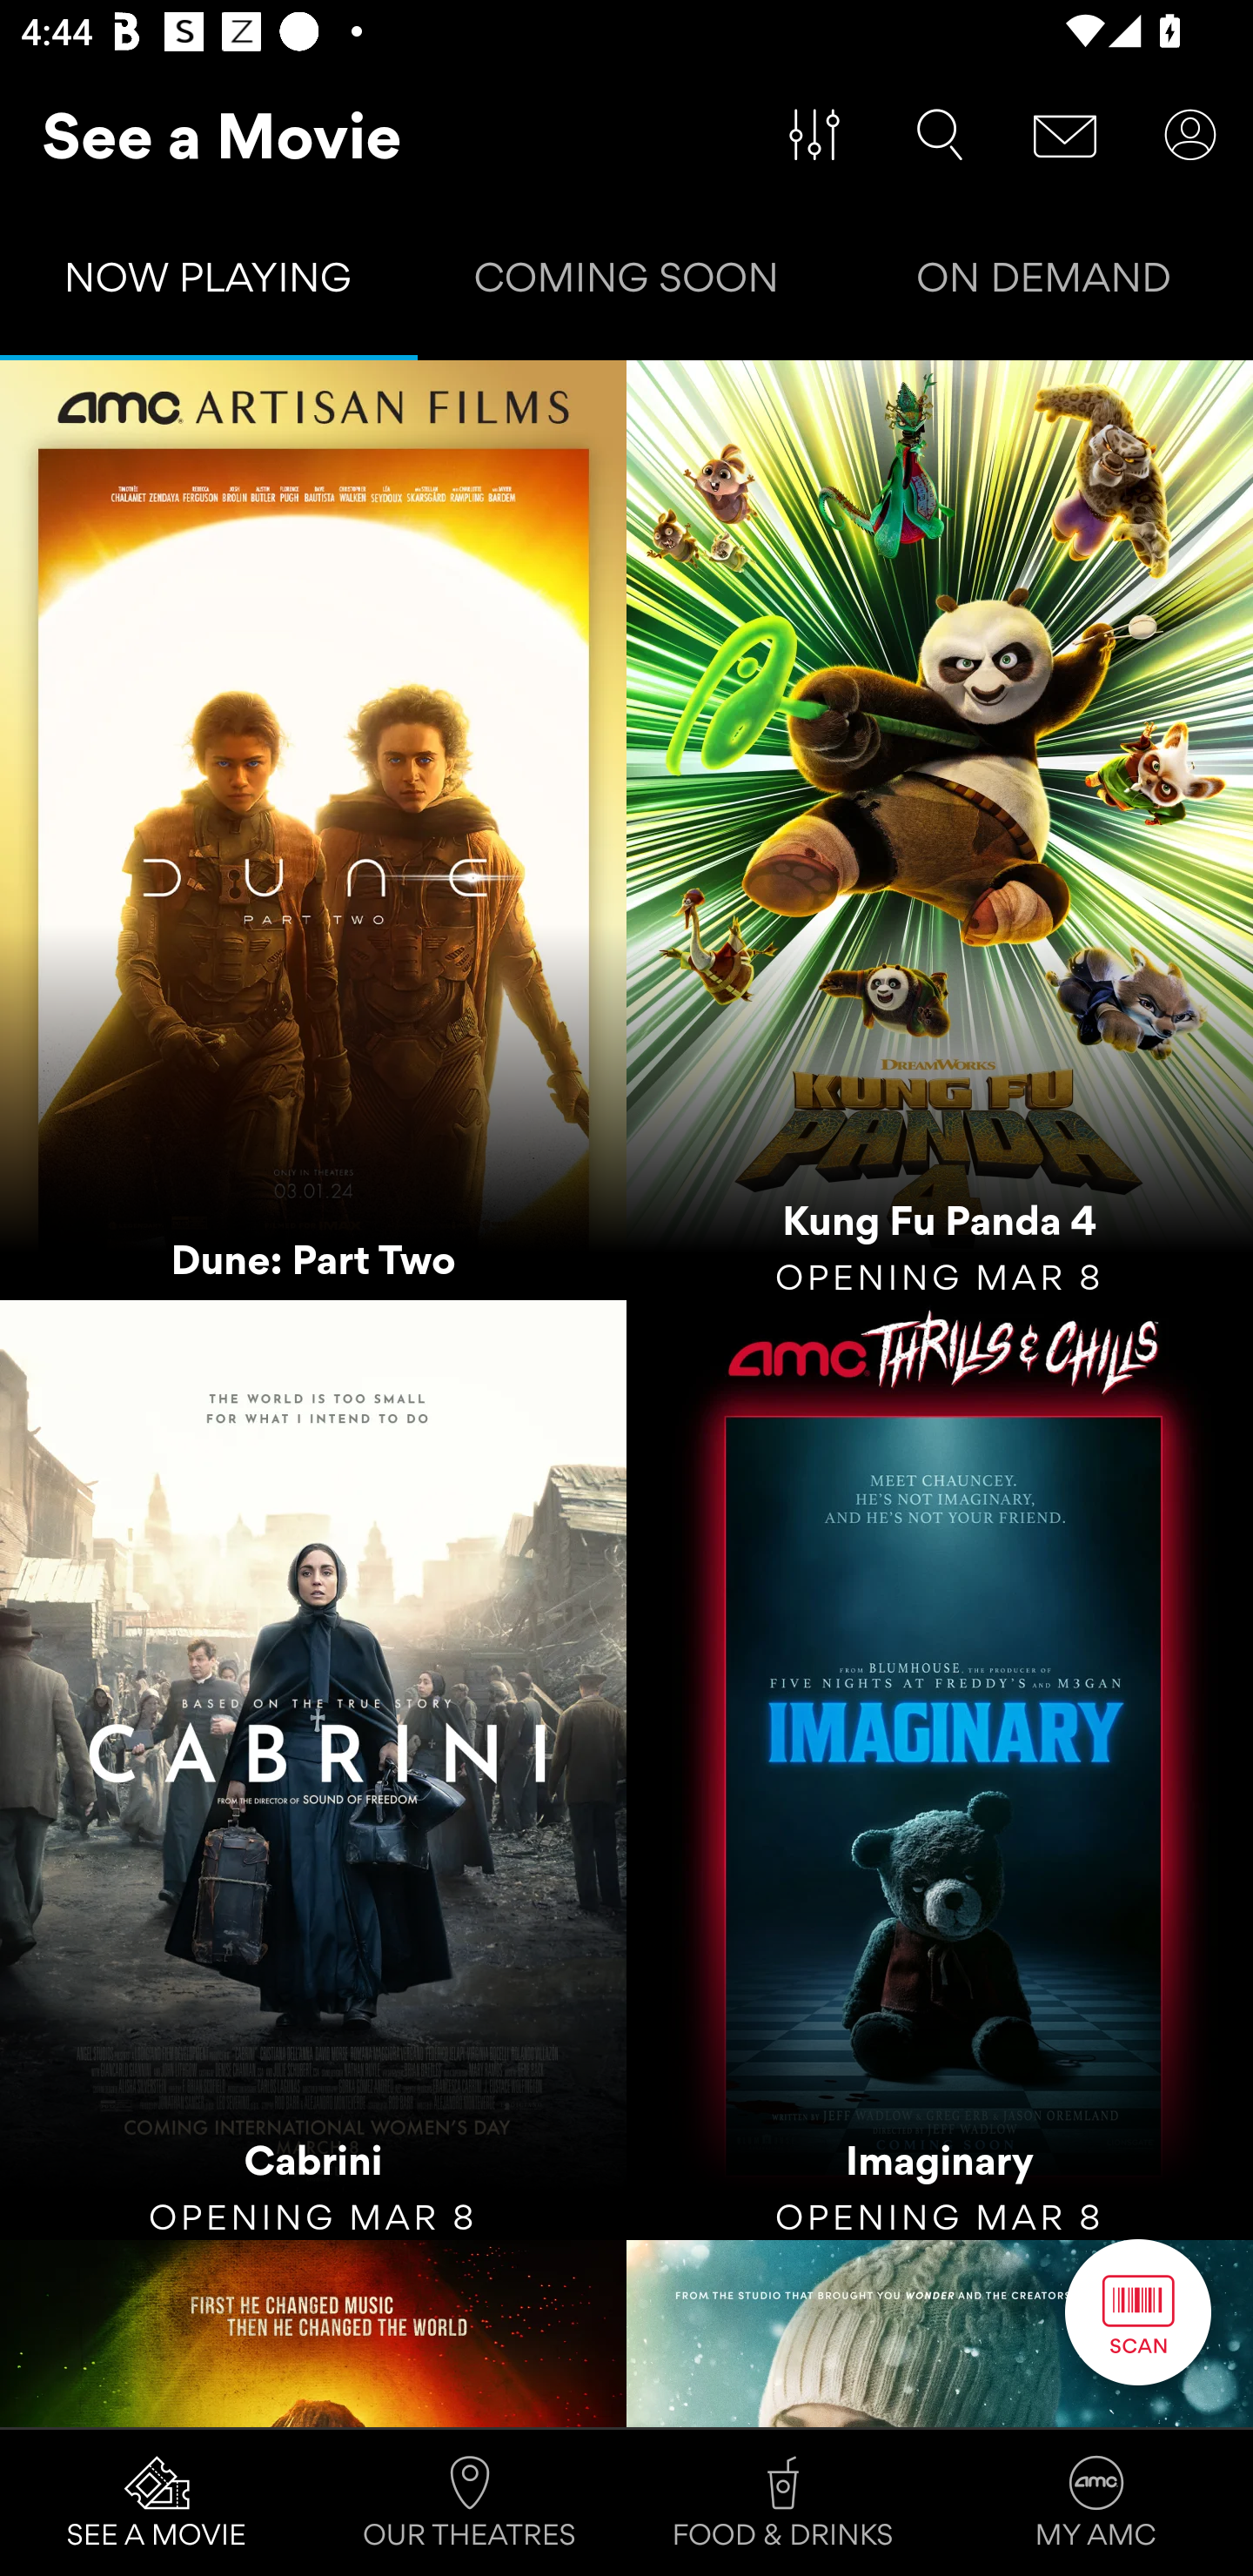 The height and width of the screenshot is (2576, 1253). Describe the element at coordinates (1044, 284) in the screenshot. I see `ON DEMAND
Tab 3 of 3` at that location.